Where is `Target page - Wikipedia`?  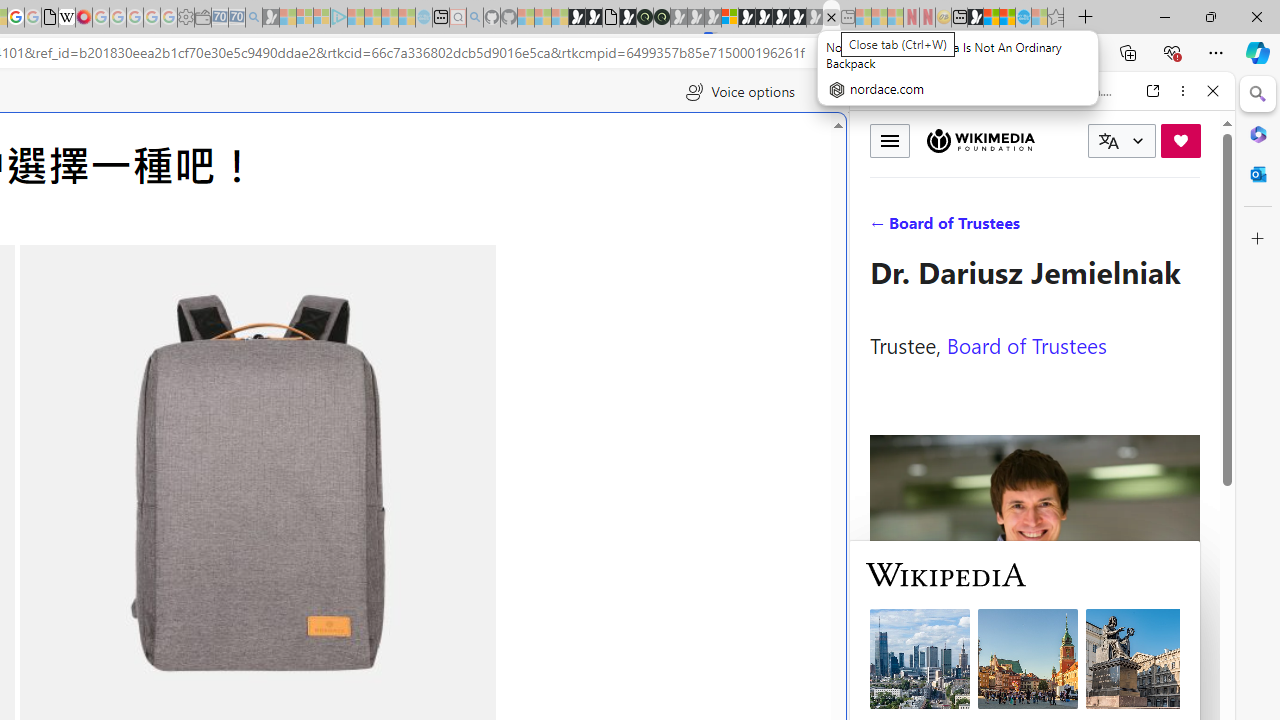 Target page - Wikipedia is located at coordinates (66, 18).